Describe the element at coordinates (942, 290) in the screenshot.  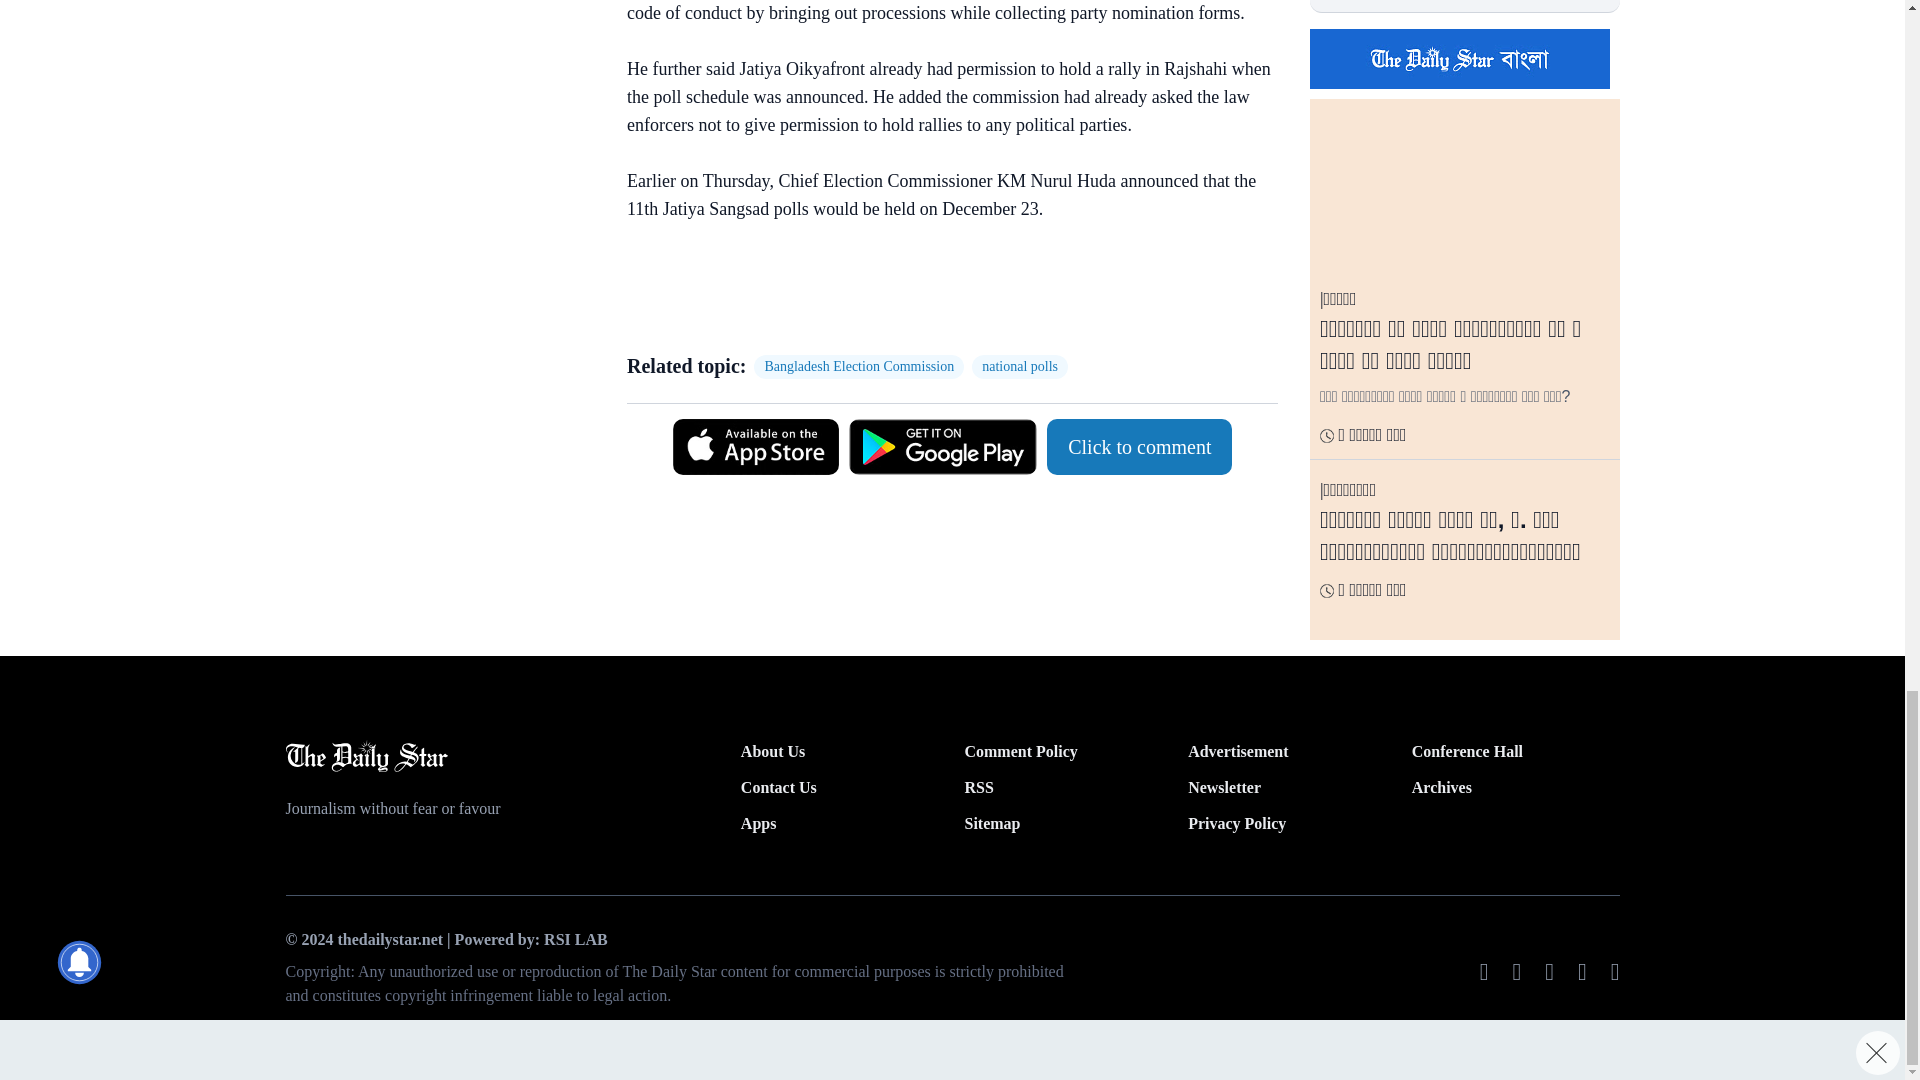
I see `3rd party ad content` at that location.